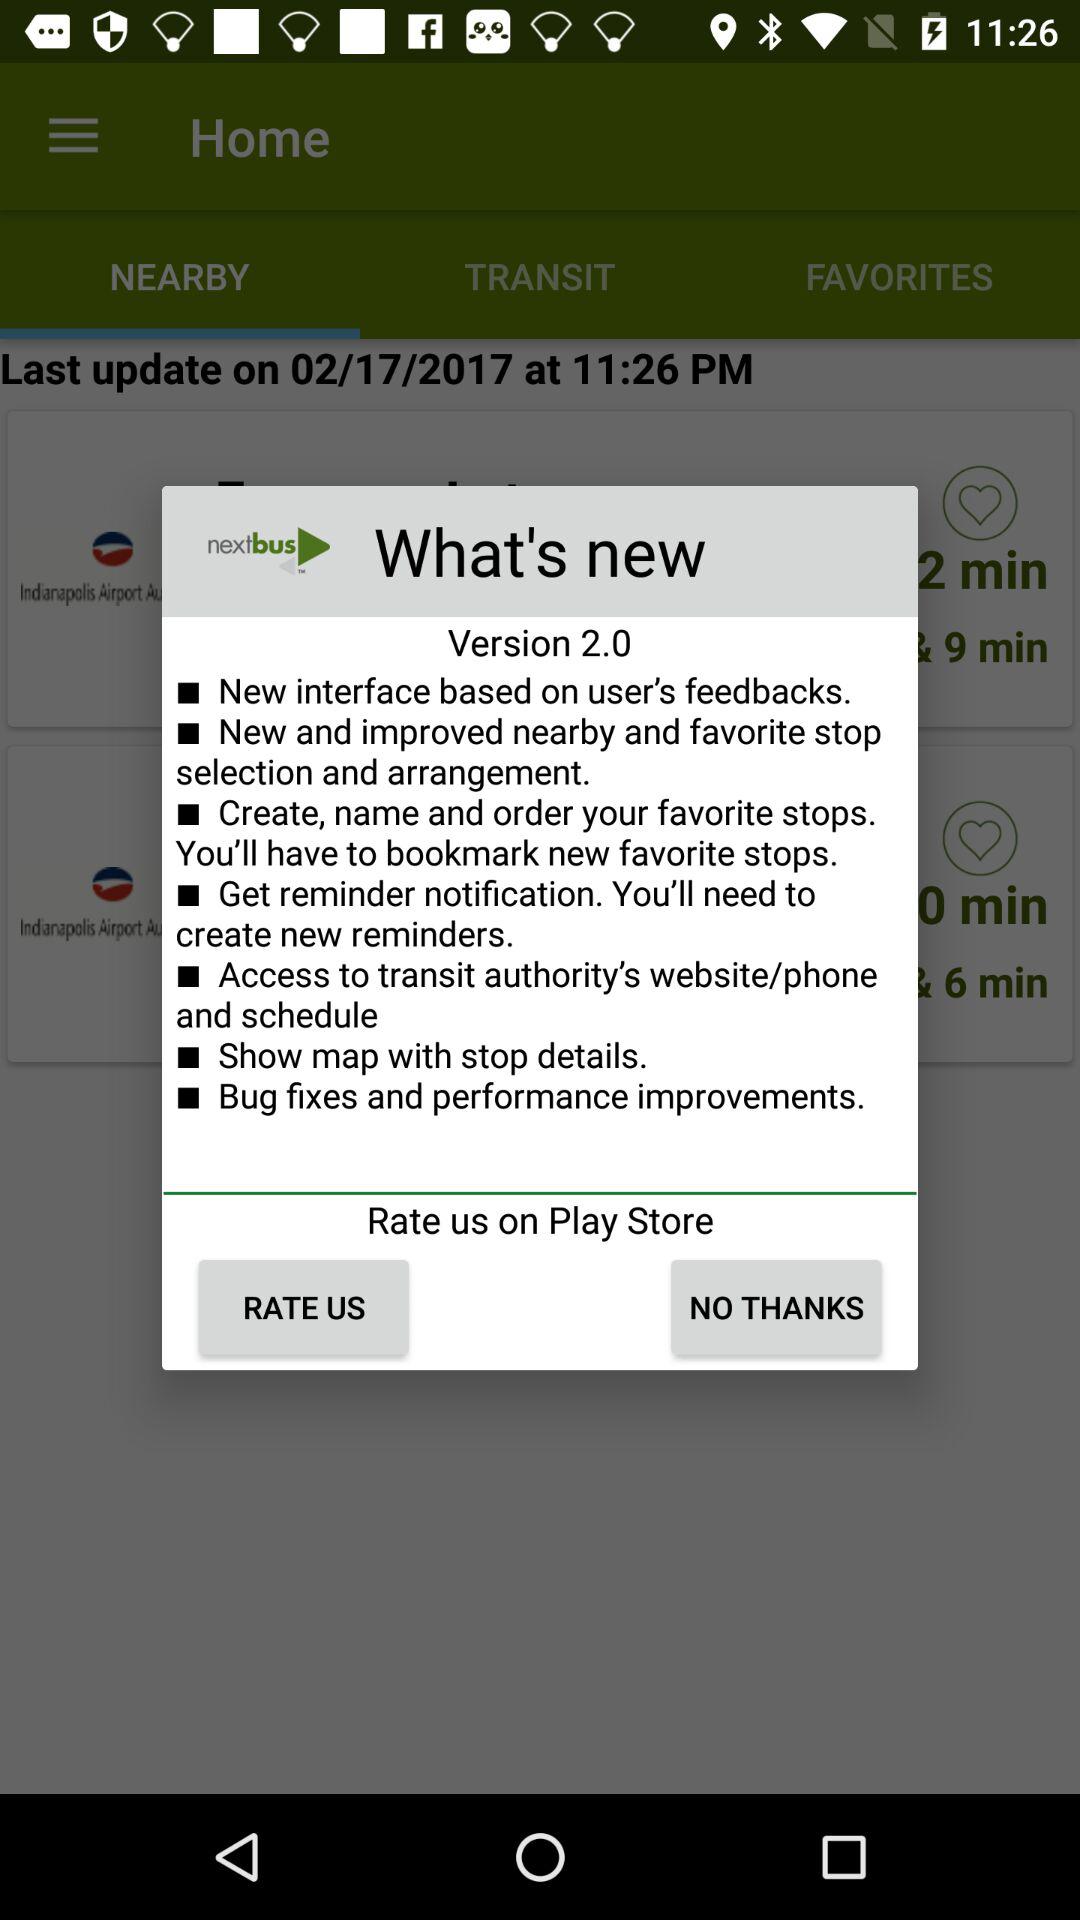  Describe the element at coordinates (776, 1307) in the screenshot. I see `tap icon to the right of the rate us icon` at that location.